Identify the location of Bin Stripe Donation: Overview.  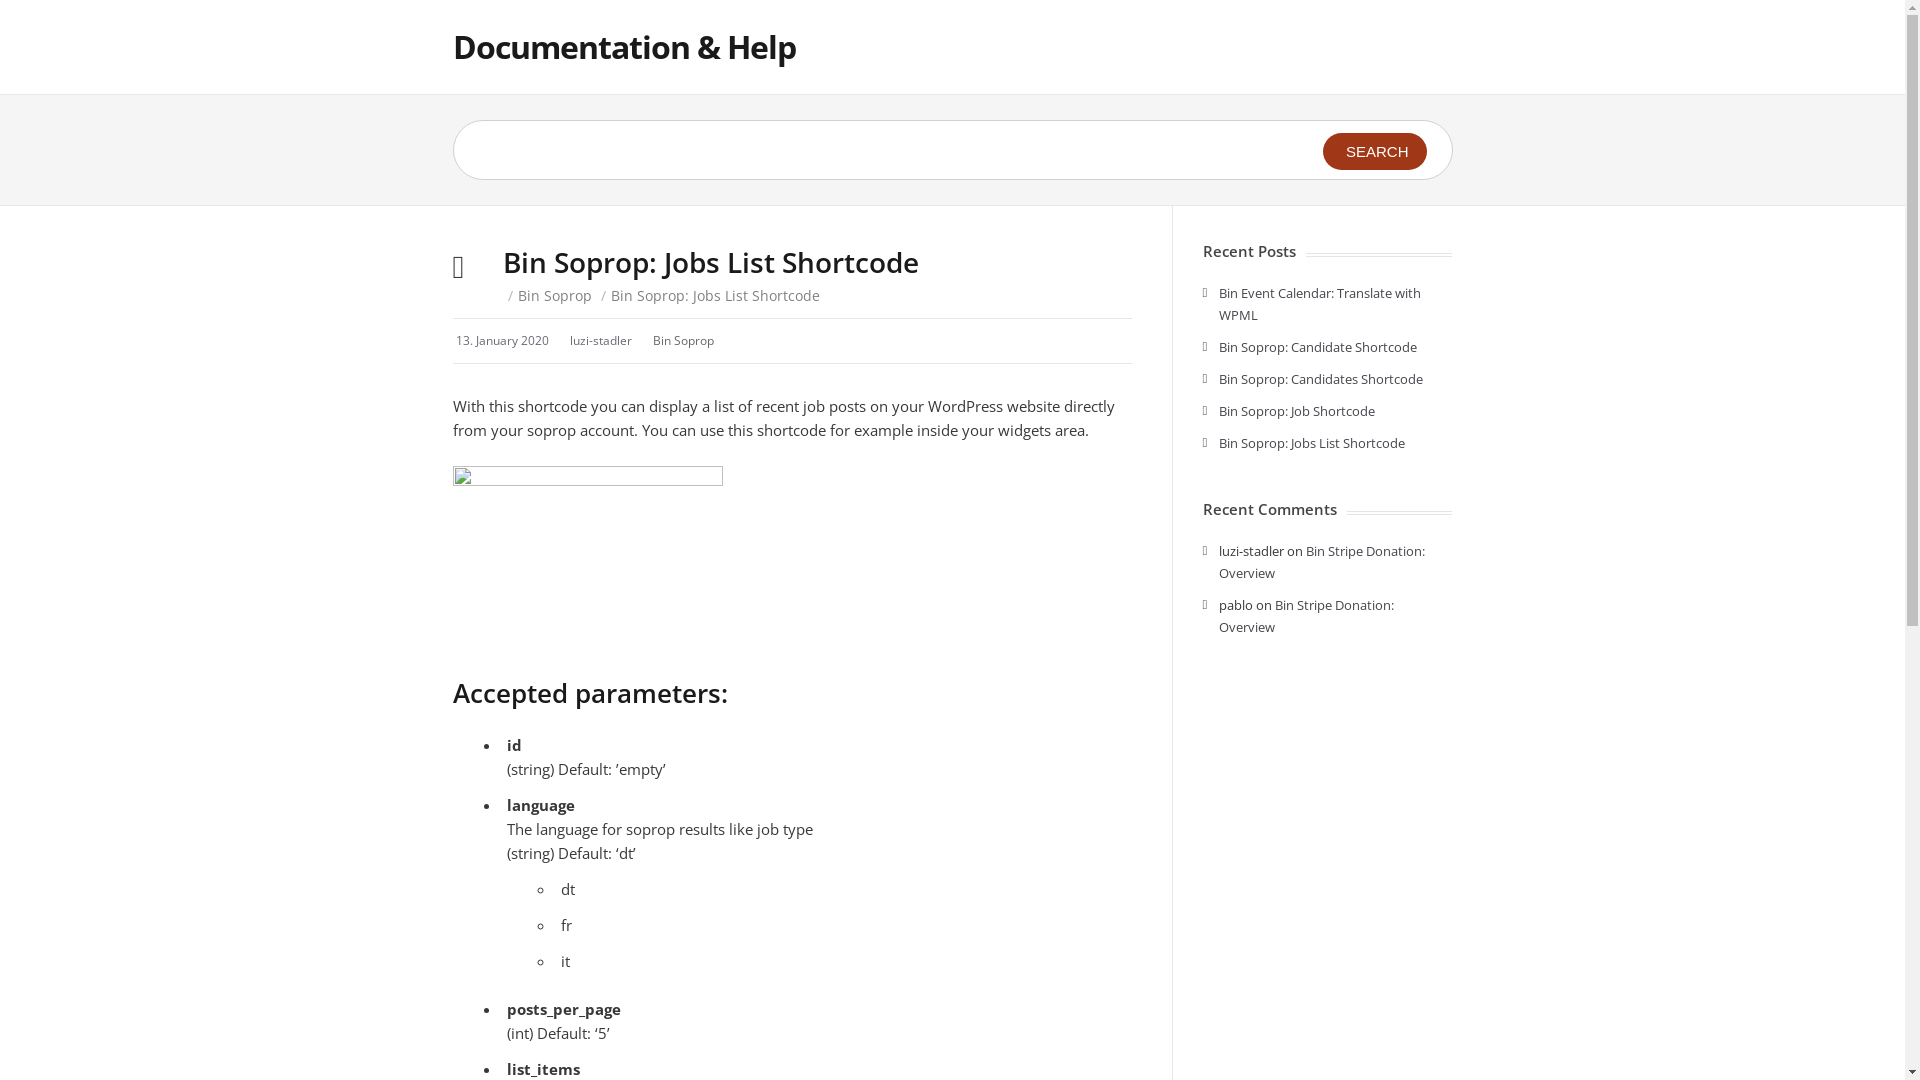
(1321, 562).